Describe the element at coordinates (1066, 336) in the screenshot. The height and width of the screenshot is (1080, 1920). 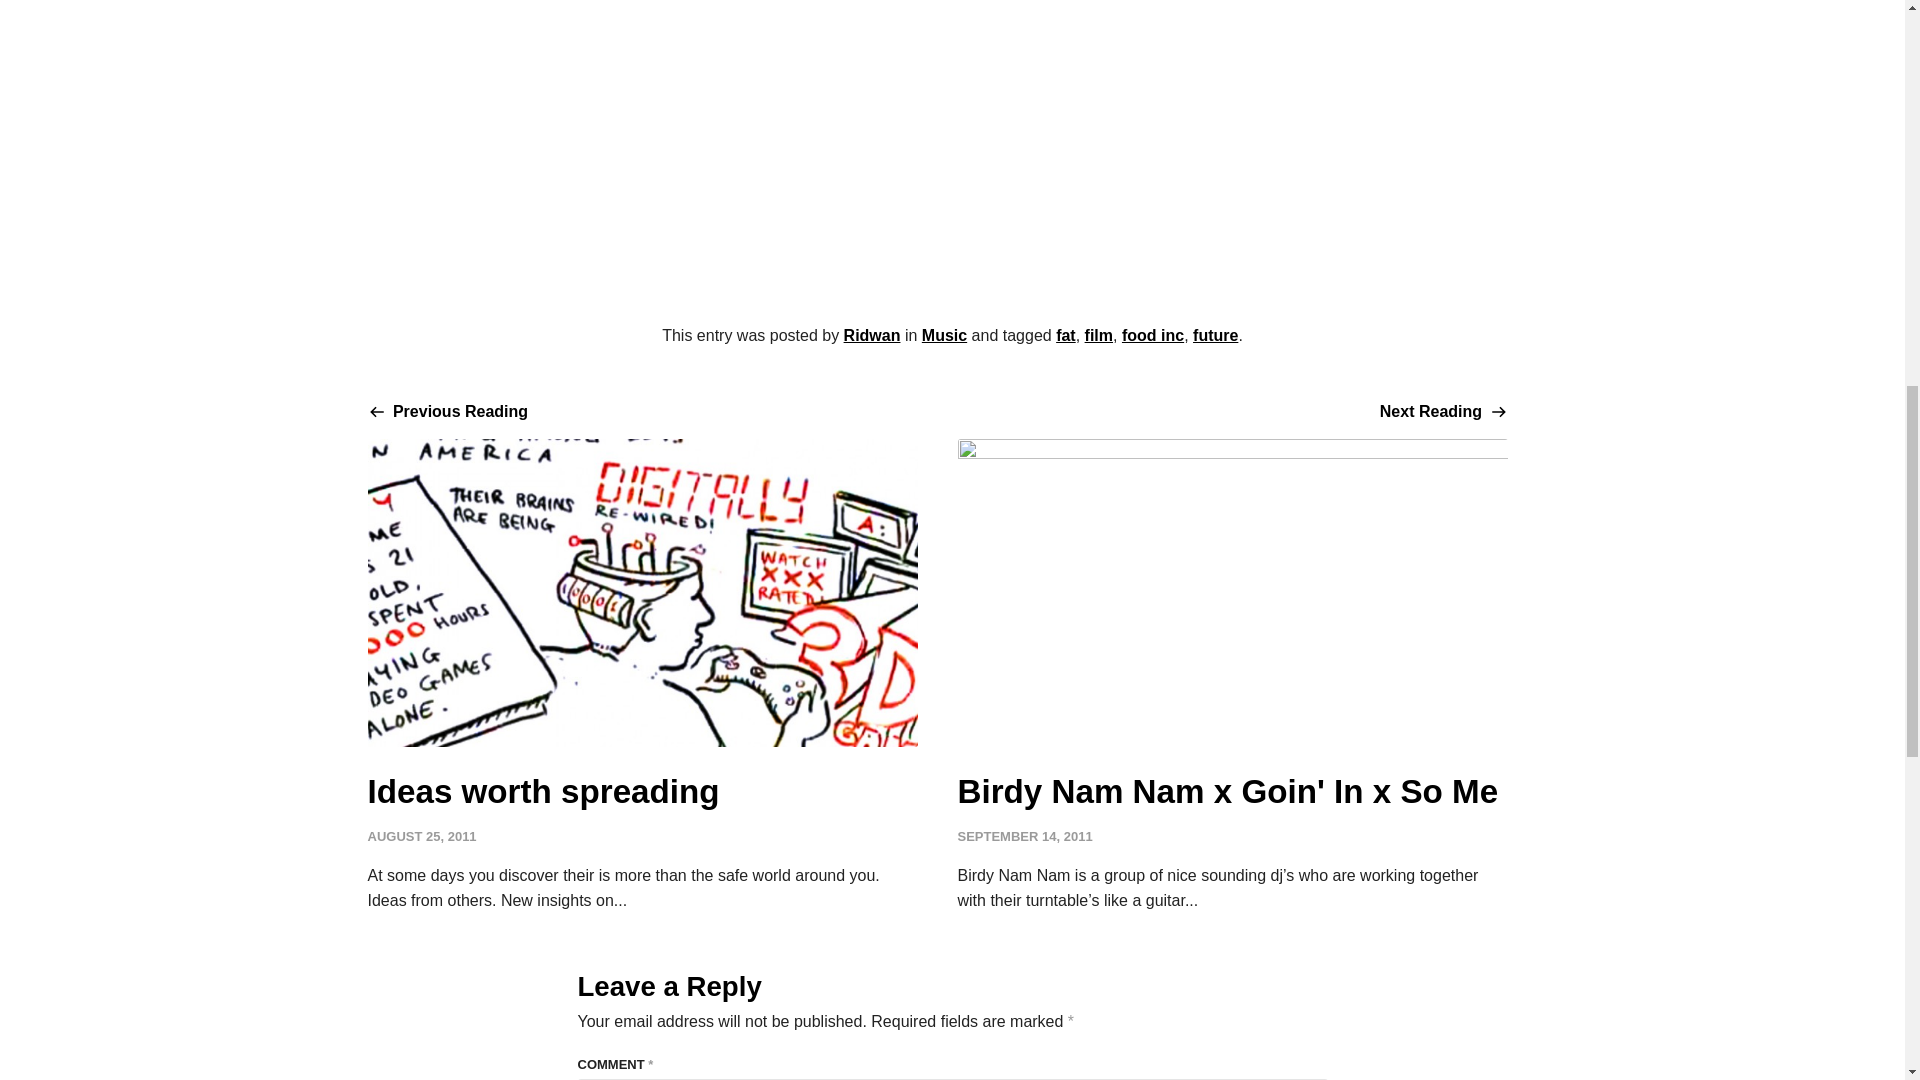
I see `film` at that location.